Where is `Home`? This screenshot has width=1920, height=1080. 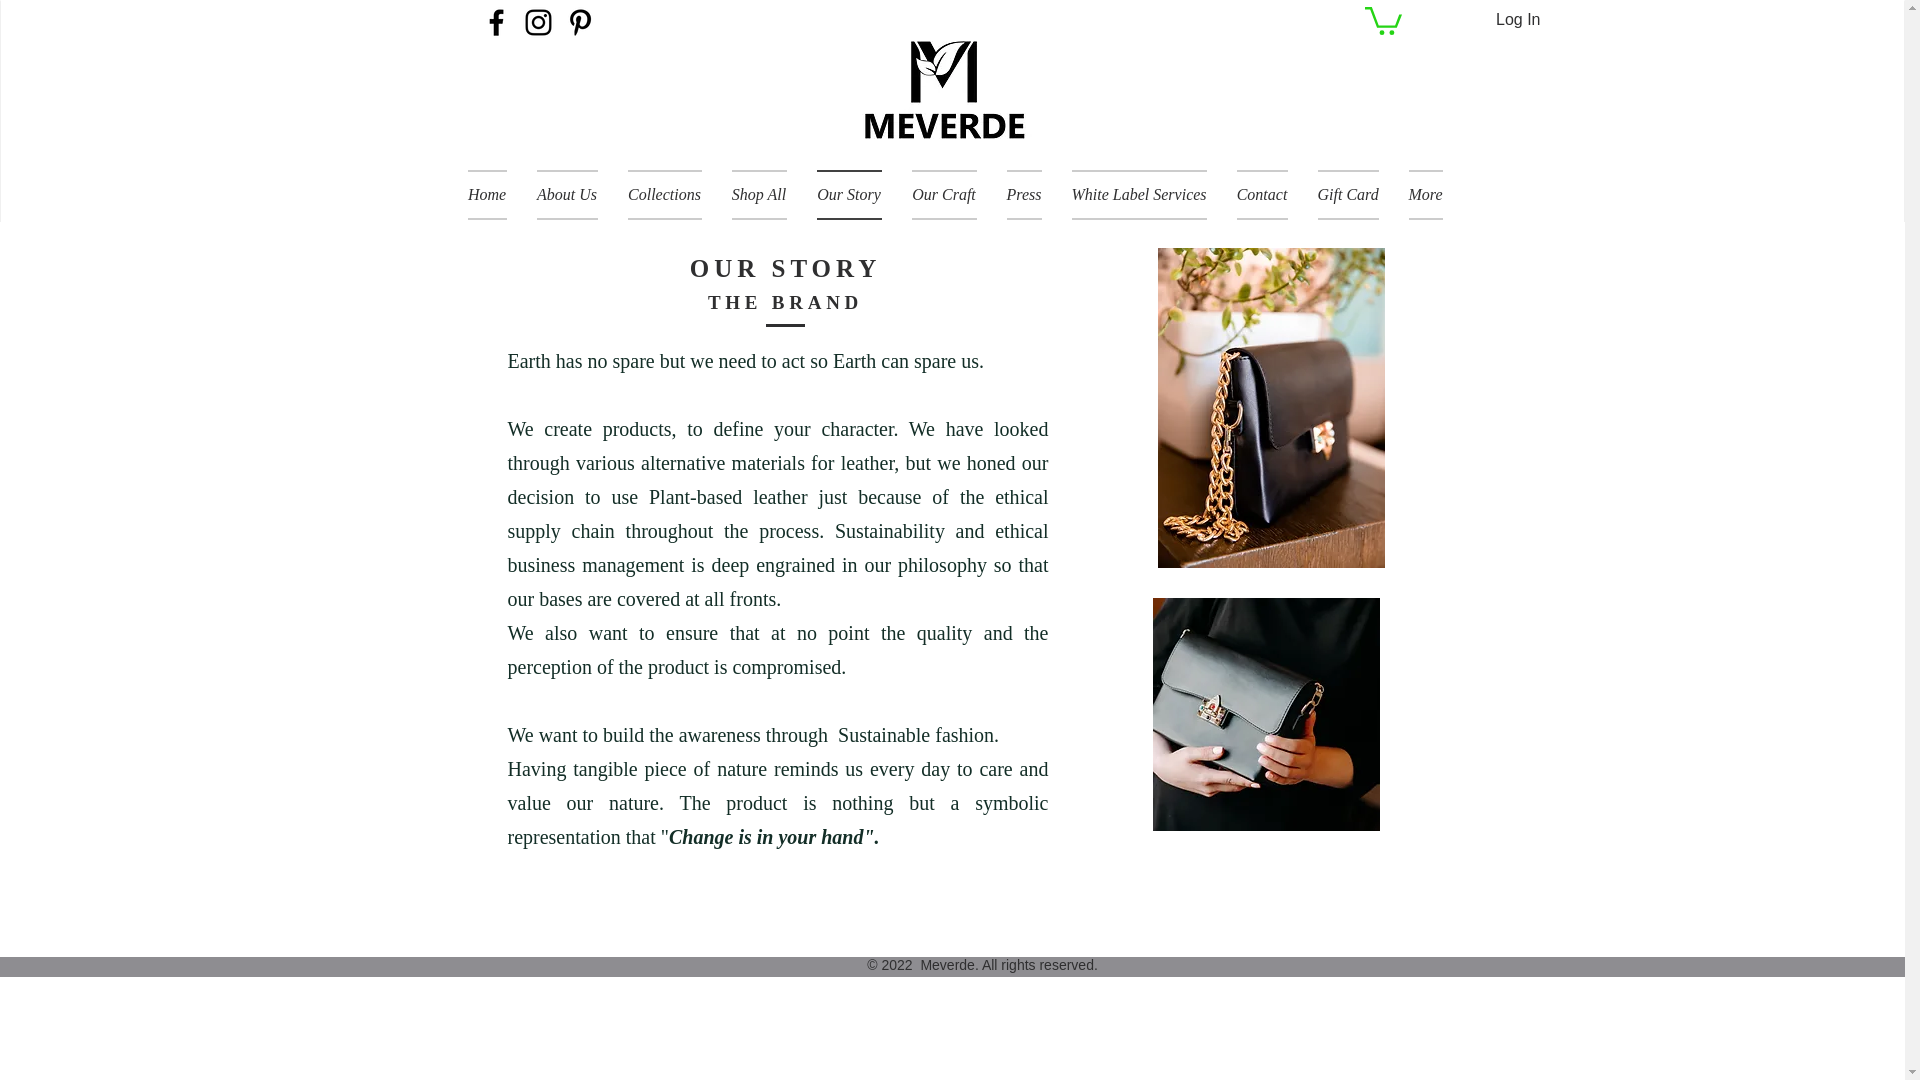
Home is located at coordinates (495, 194).